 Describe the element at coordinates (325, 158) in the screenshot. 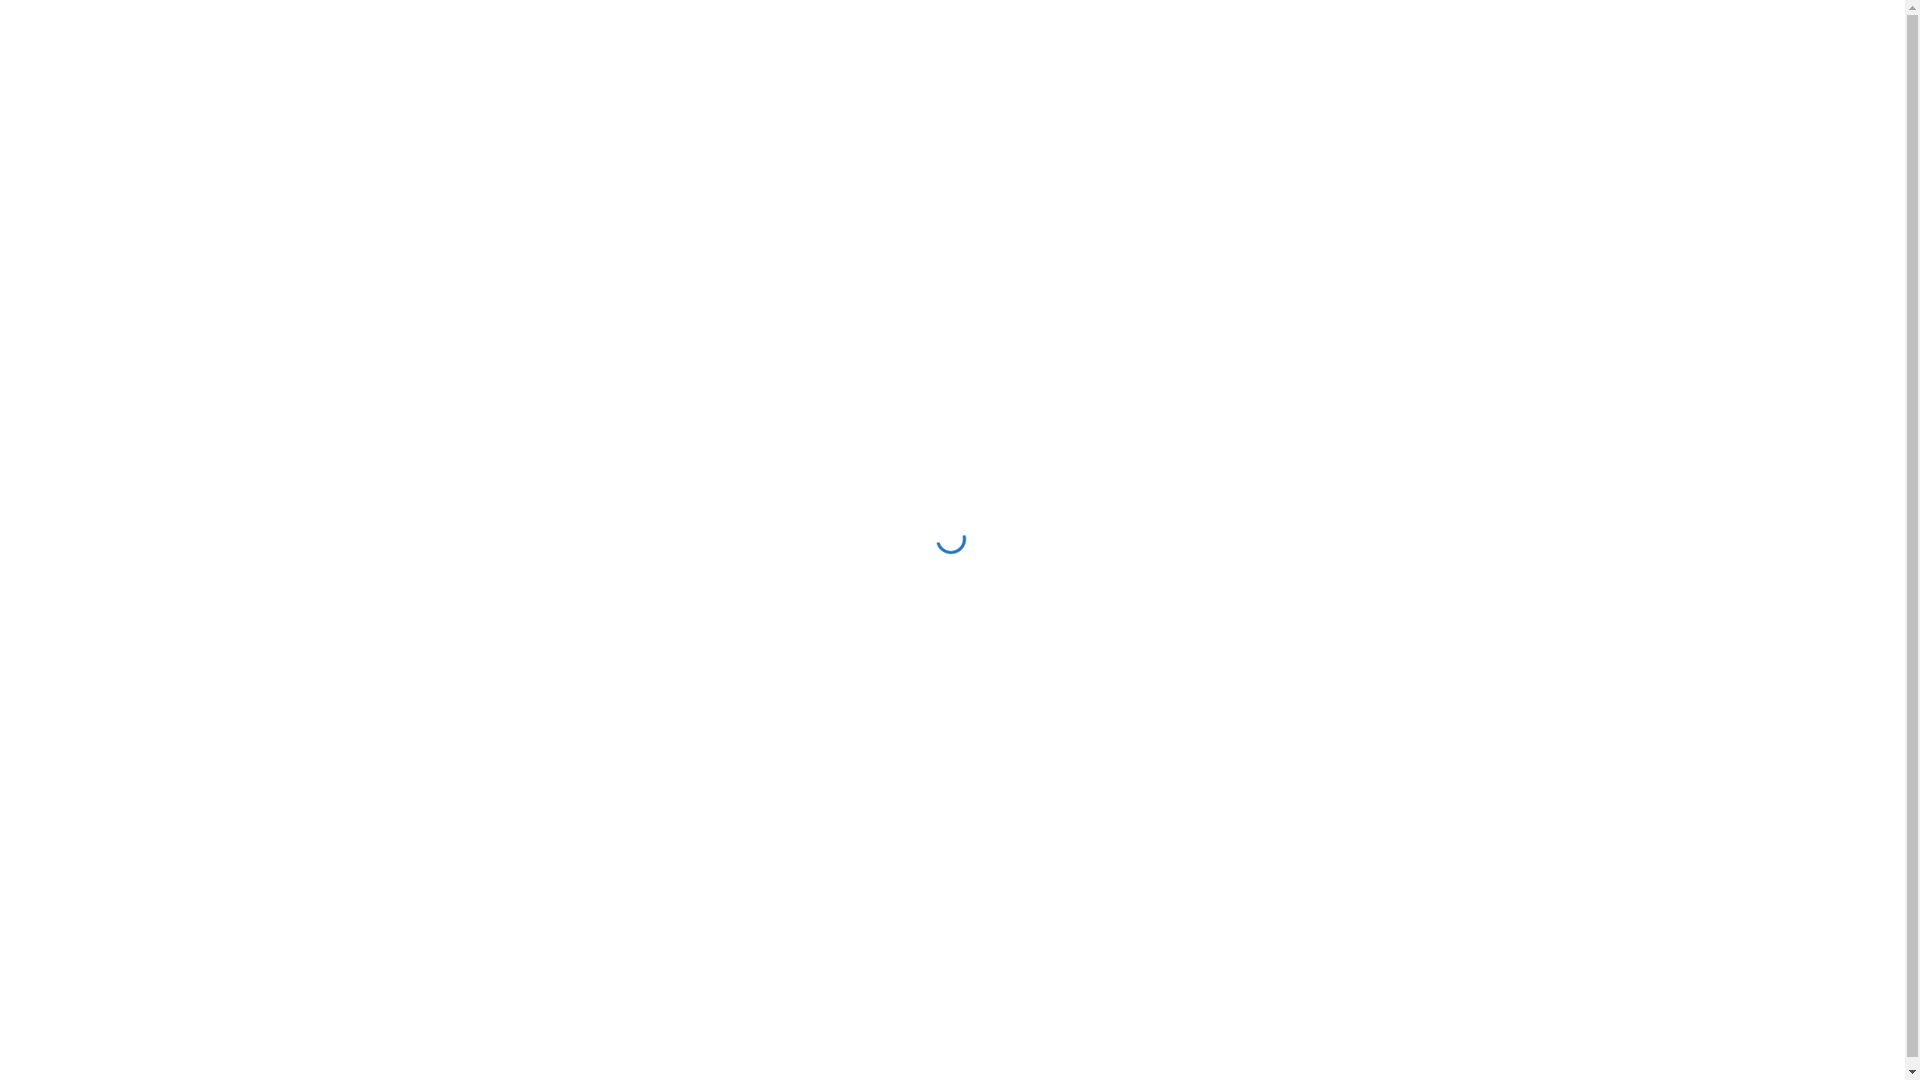

I see `News` at that location.